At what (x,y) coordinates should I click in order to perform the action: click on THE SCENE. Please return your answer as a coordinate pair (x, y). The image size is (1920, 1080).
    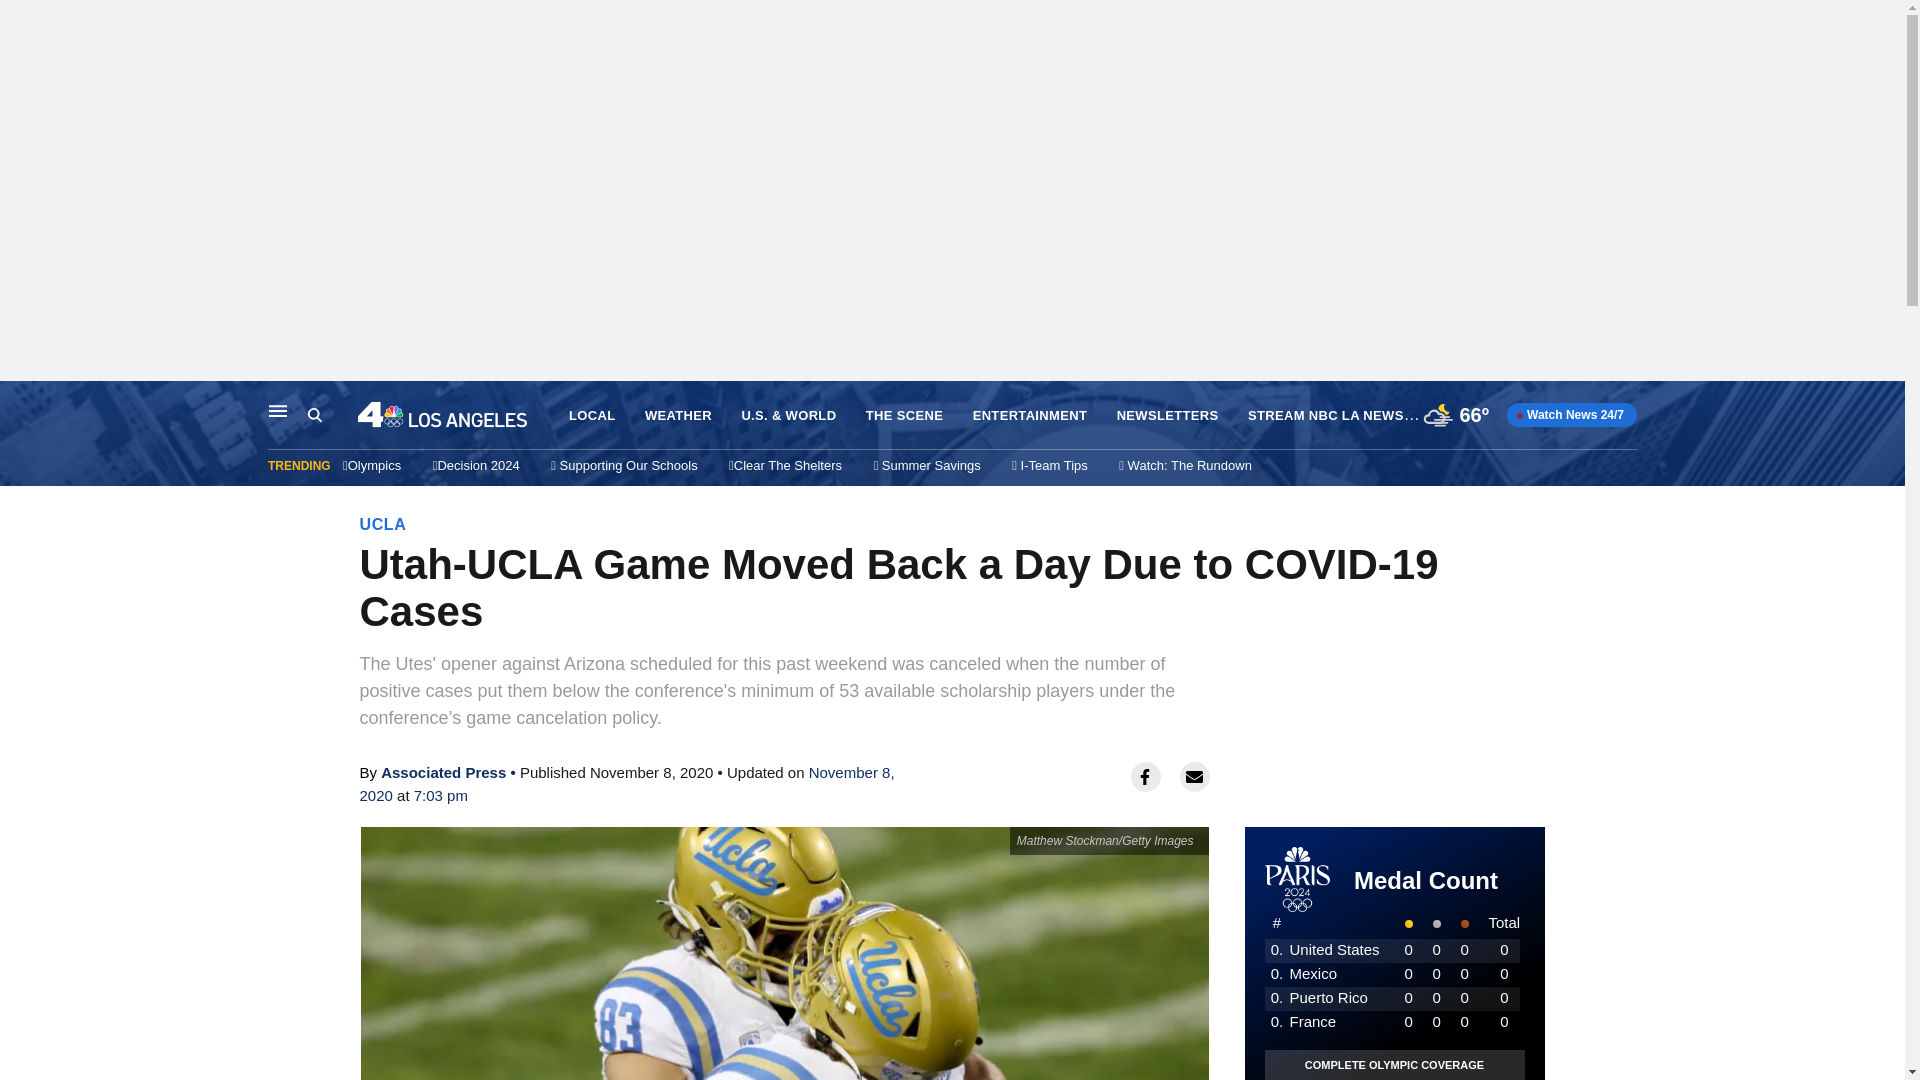
    Looking at the image, I should click on (904, 416).